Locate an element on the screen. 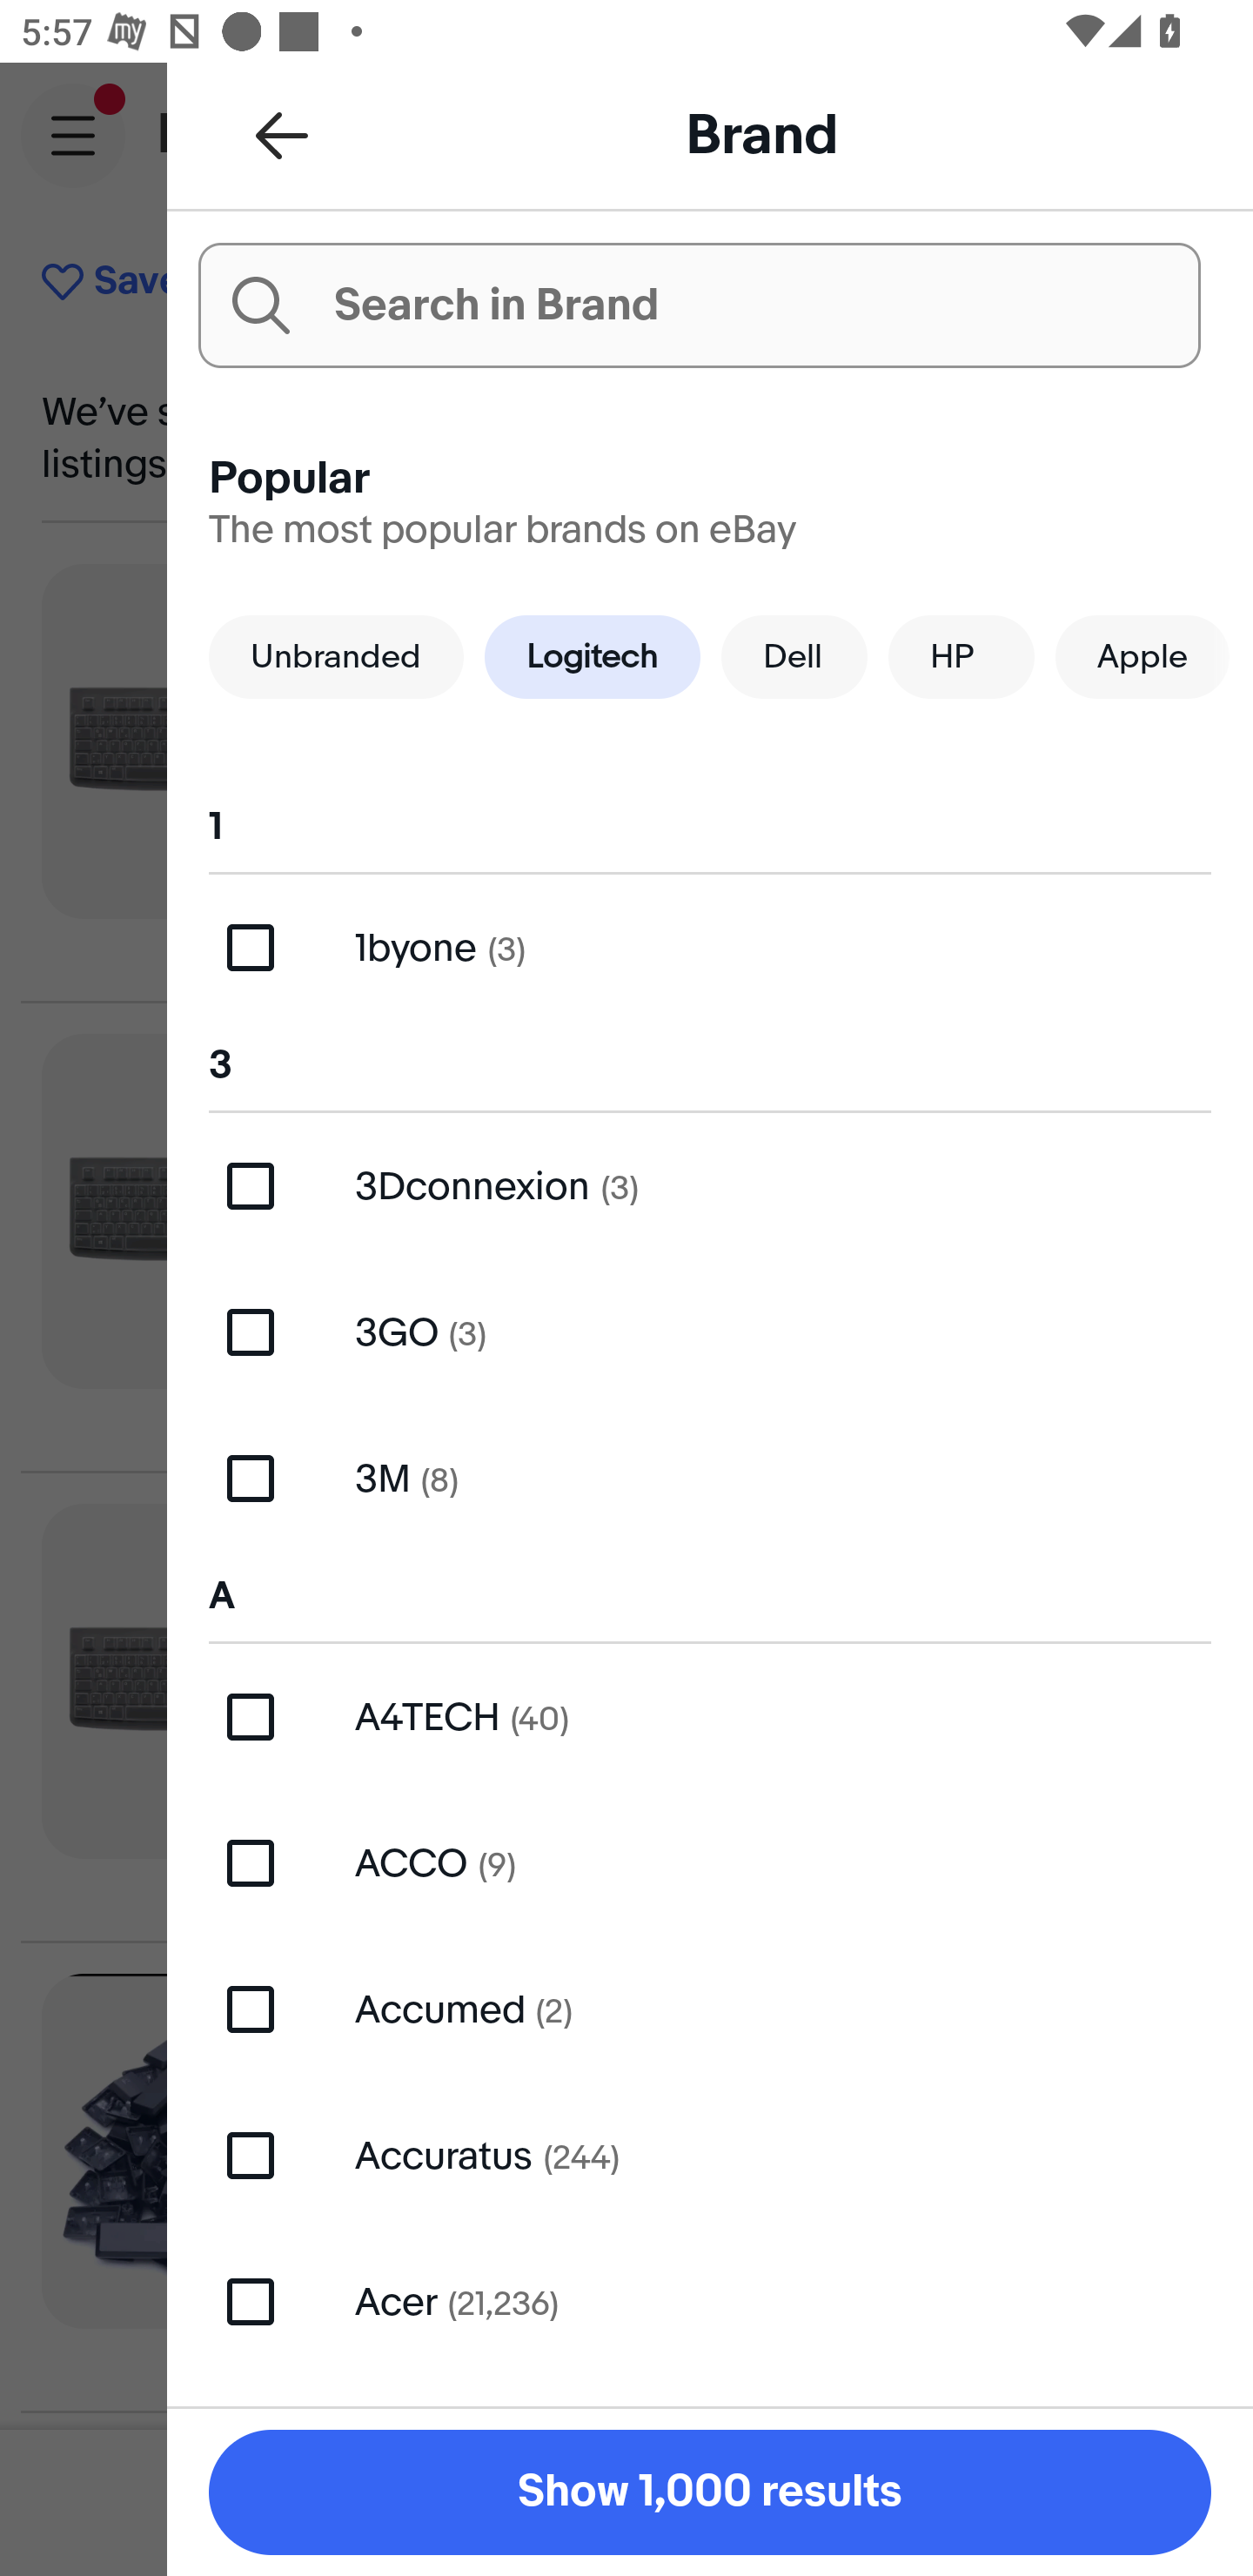 Image resolution: width=1253 pixels, height=2576 pixels. Show 1,000 results is located at coordinates (710, 2492).